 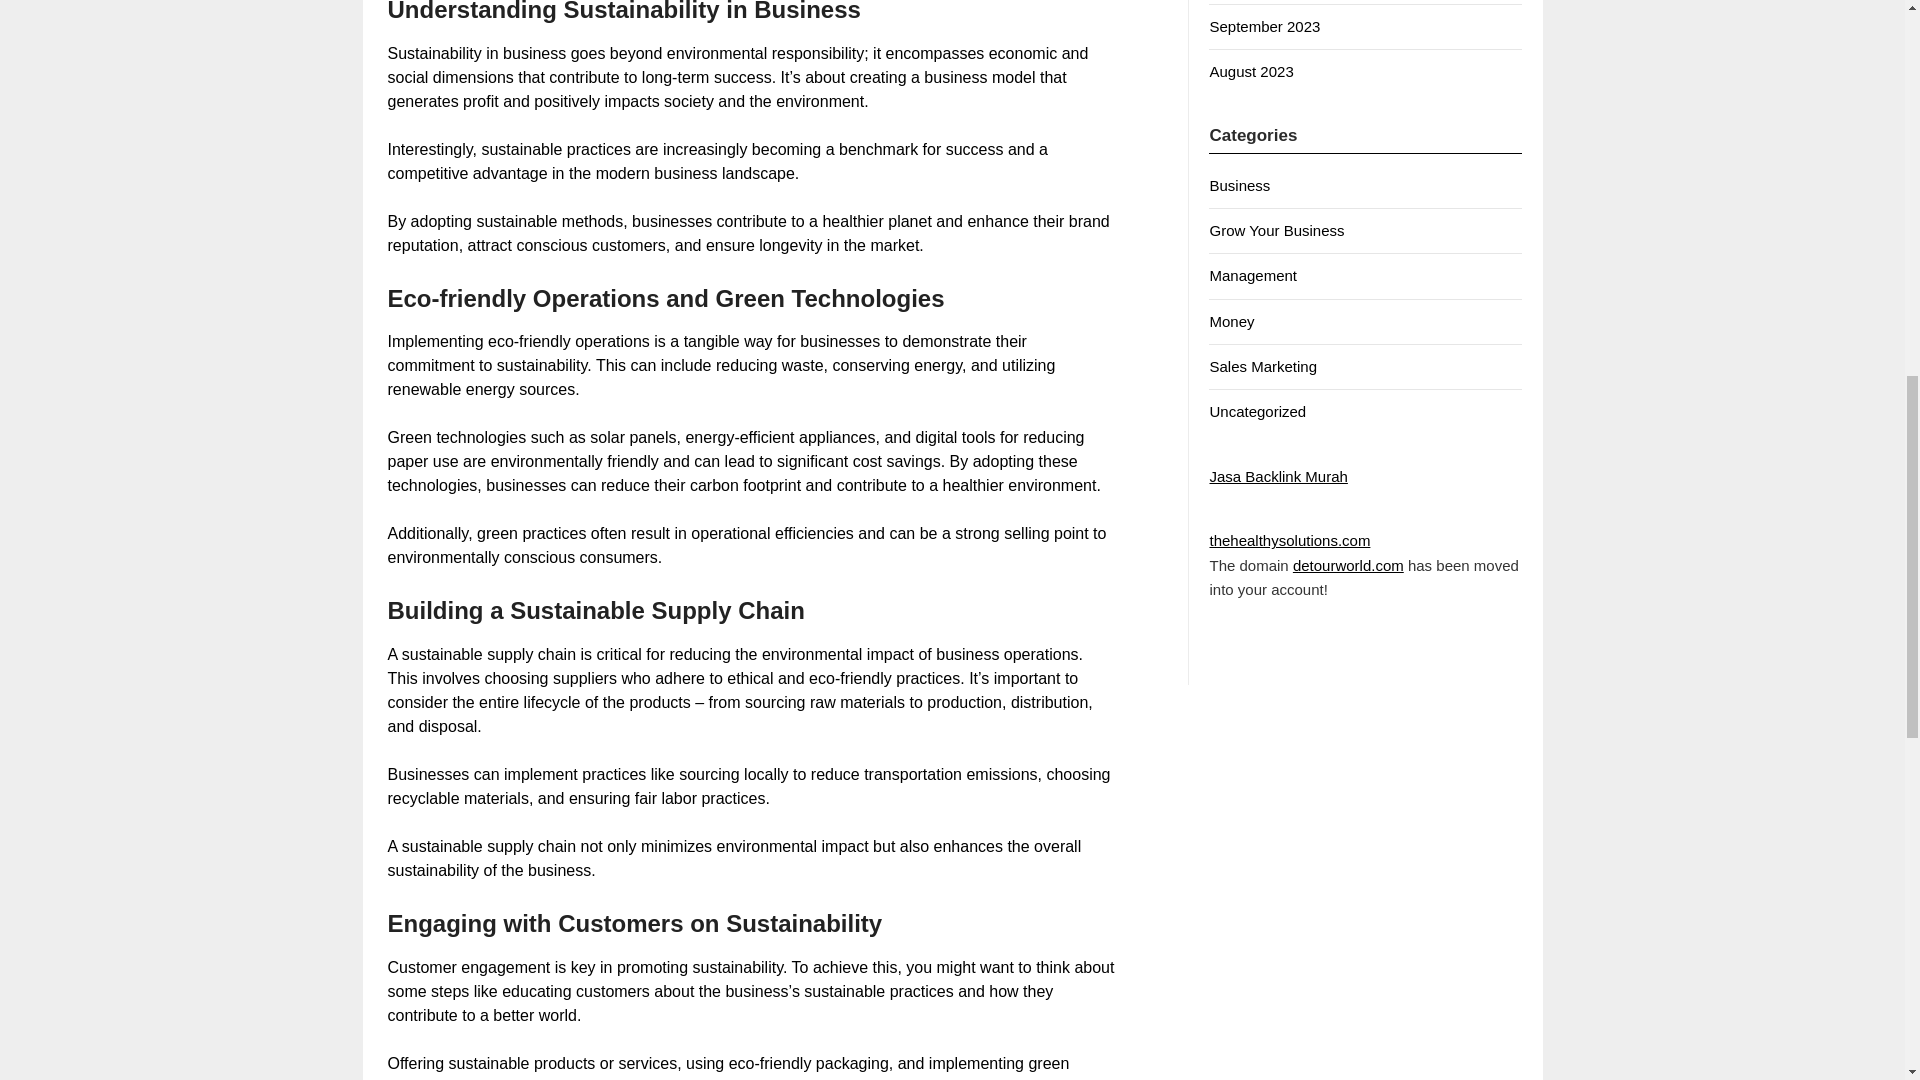 What do you see at coordinates (1231, 322) in the screenshot?
I see `Money` at bounding box center [1231, 322].